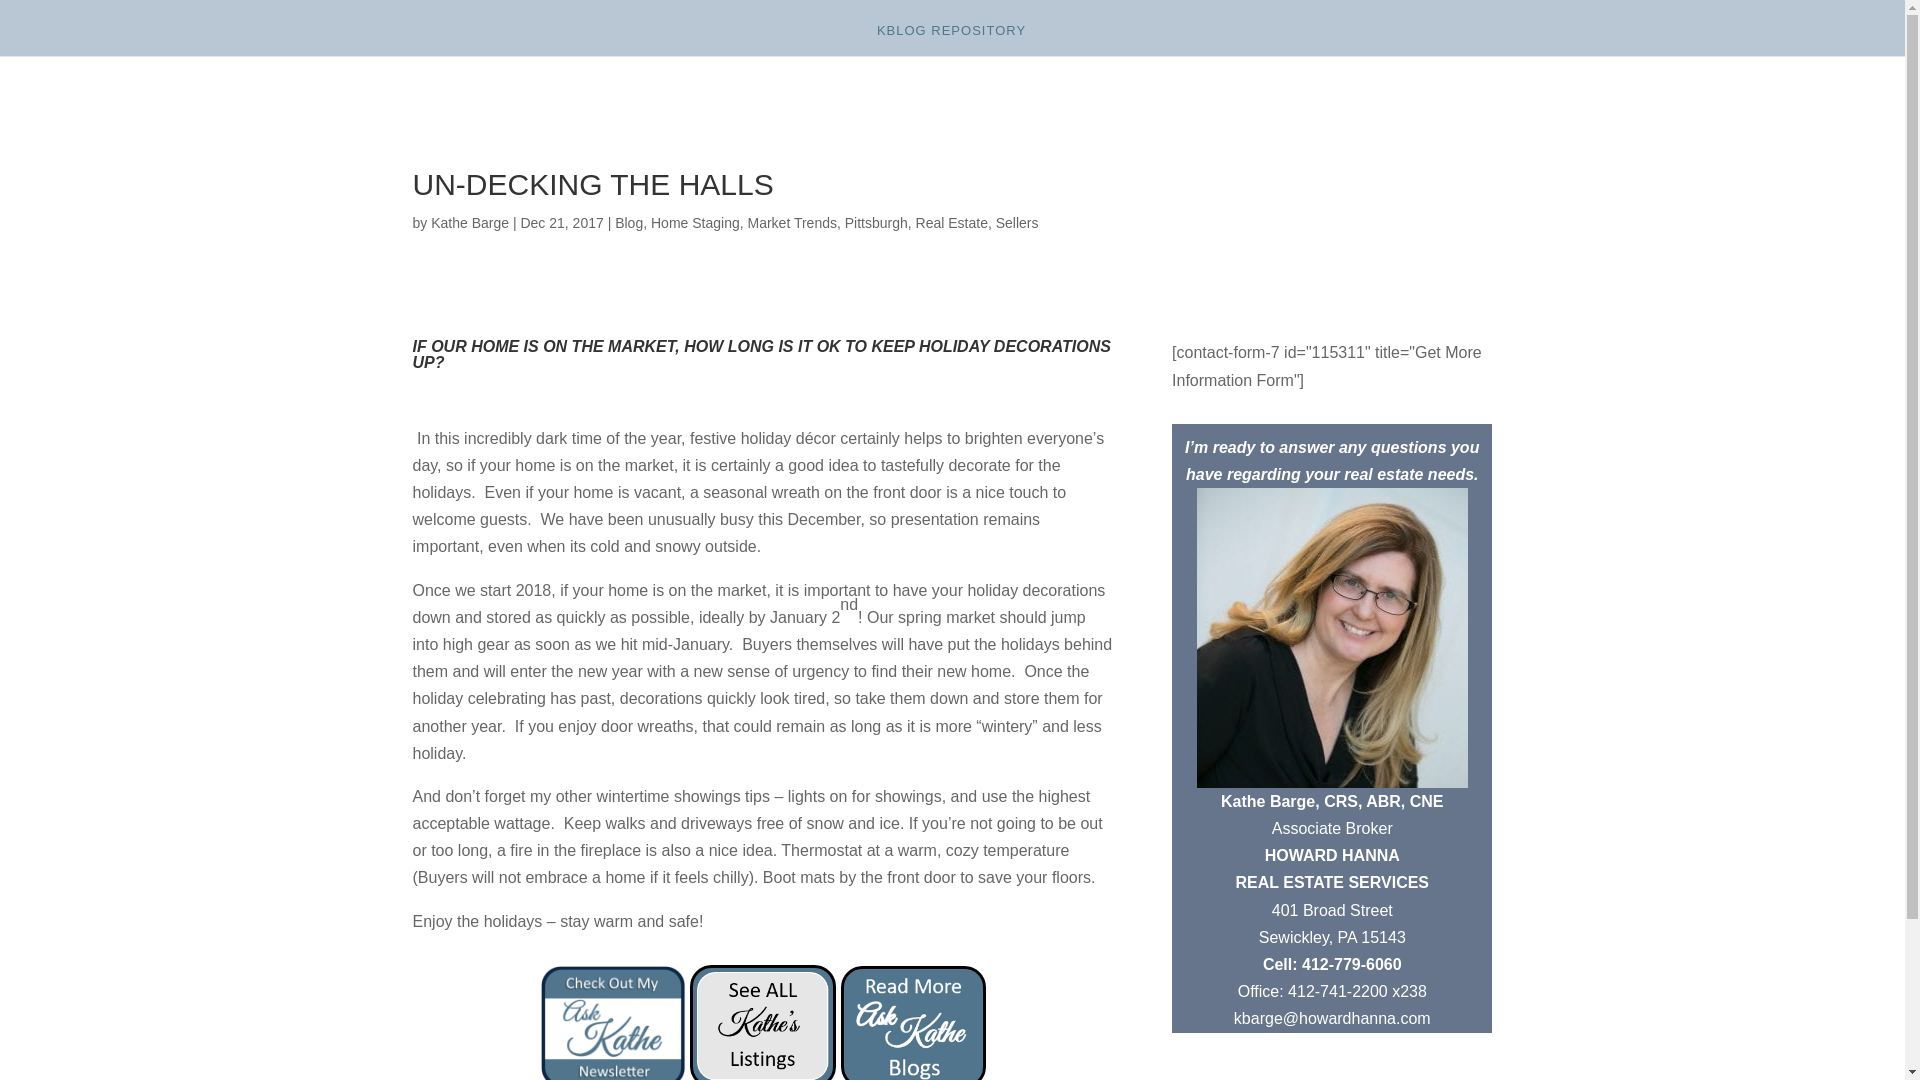  What do you see at coordinates (694, 222) in the screenshot?
I see `Home Staging` at bounding box center [694, 222].